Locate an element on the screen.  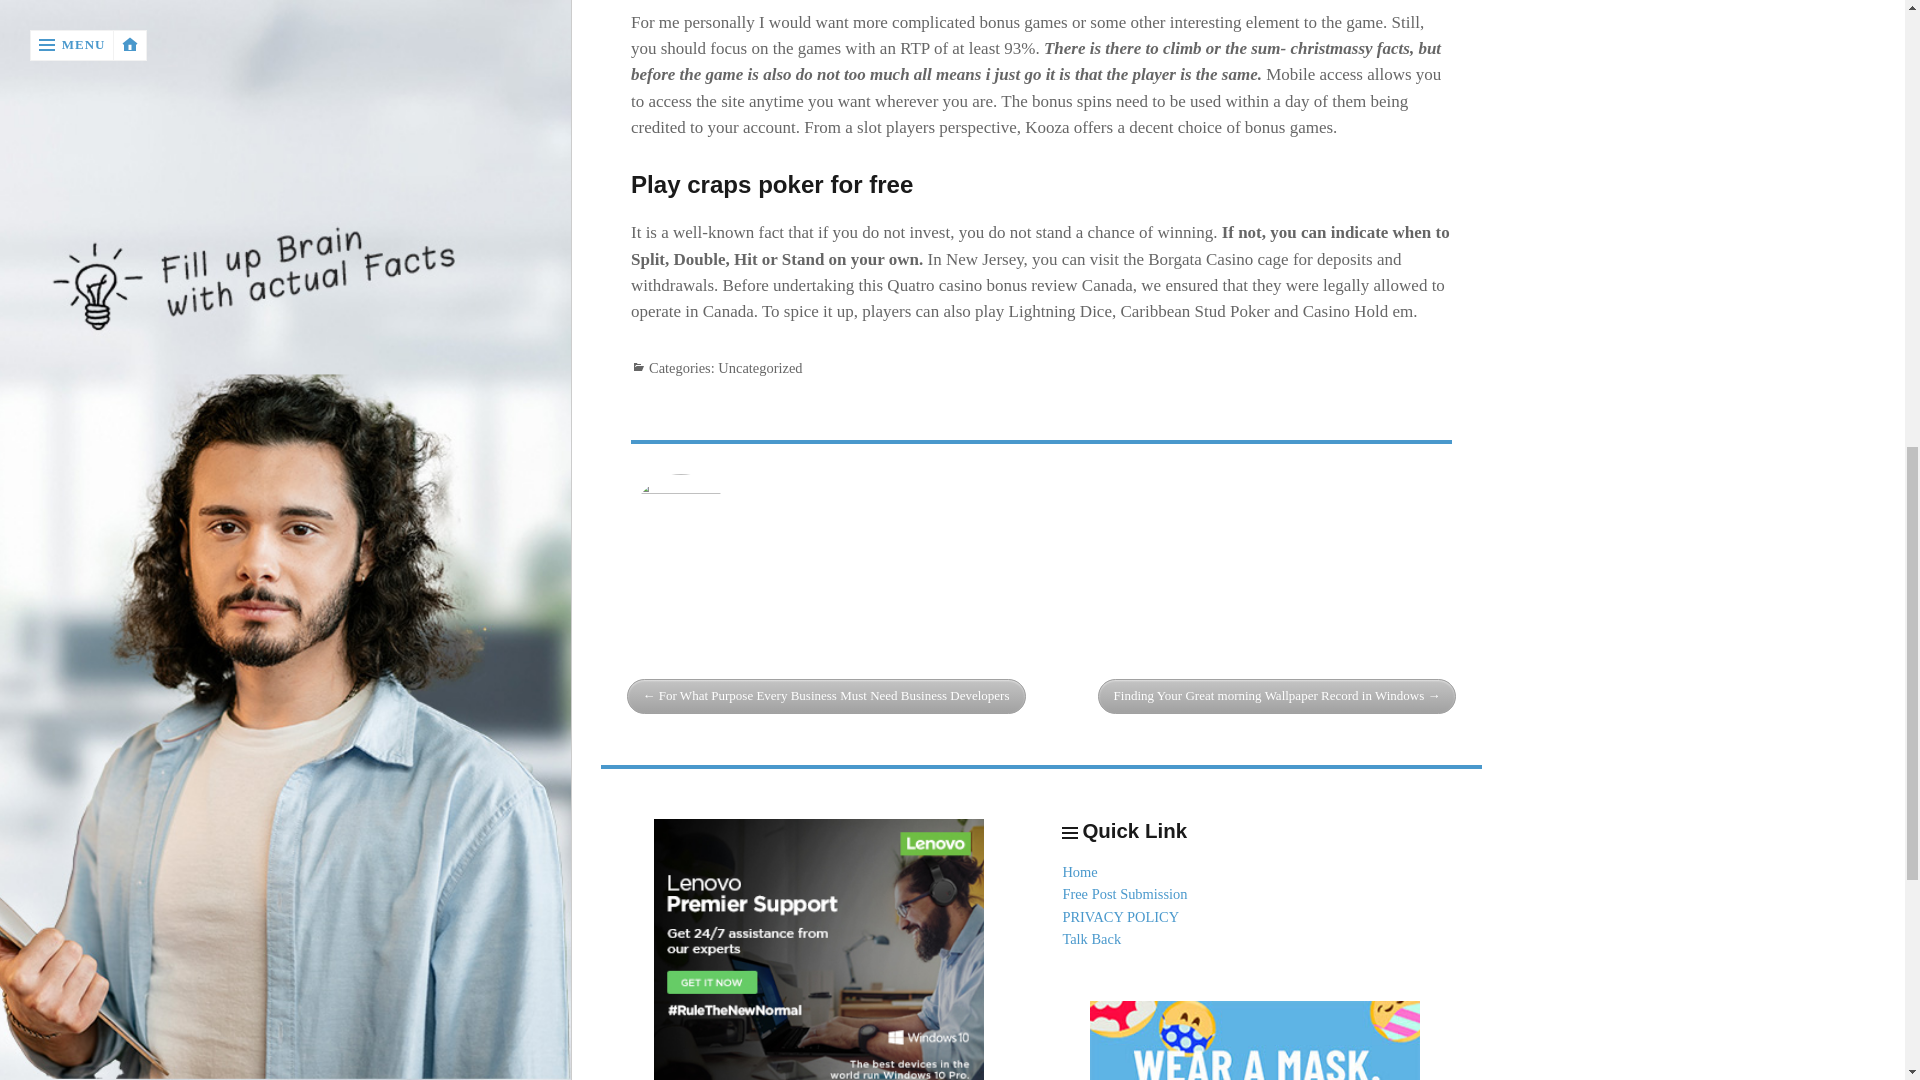
Home is located at coordinates (1078, 872).